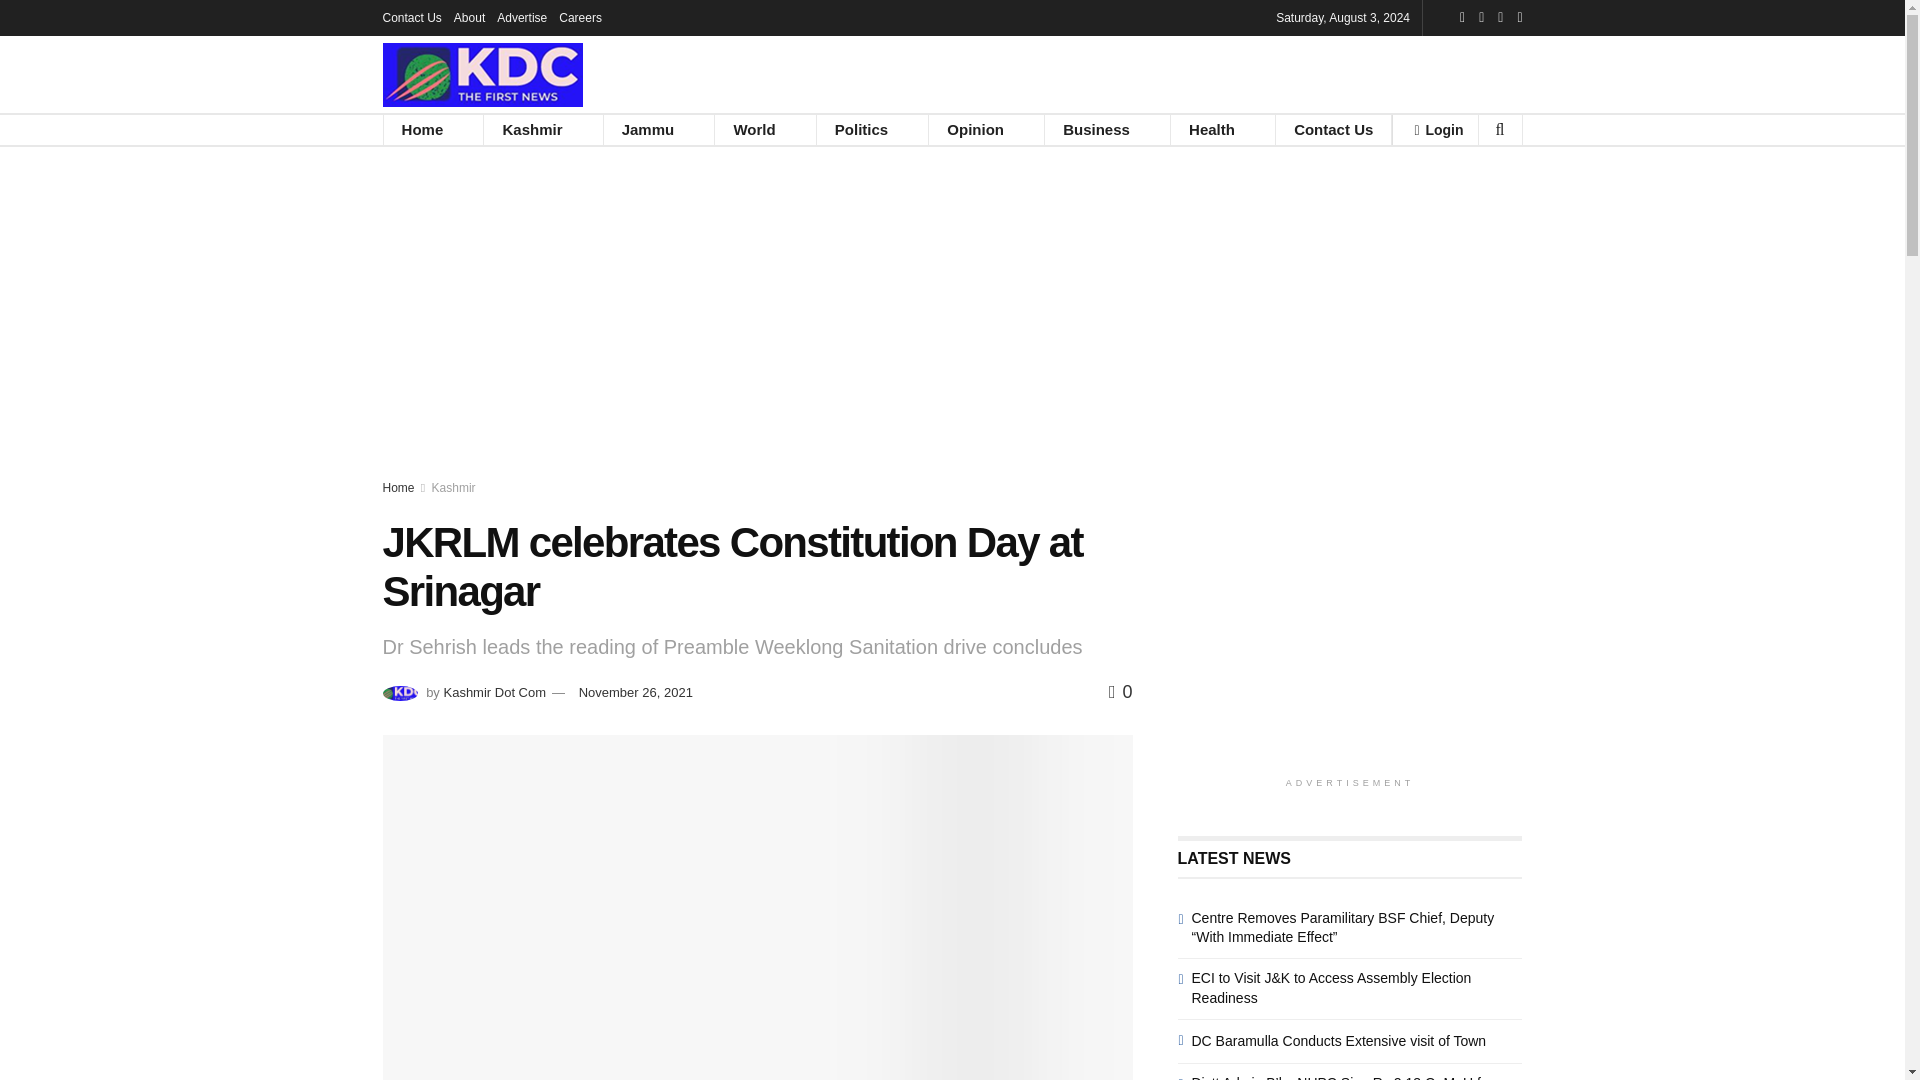  I want to click on Login, so click(1438, 129).